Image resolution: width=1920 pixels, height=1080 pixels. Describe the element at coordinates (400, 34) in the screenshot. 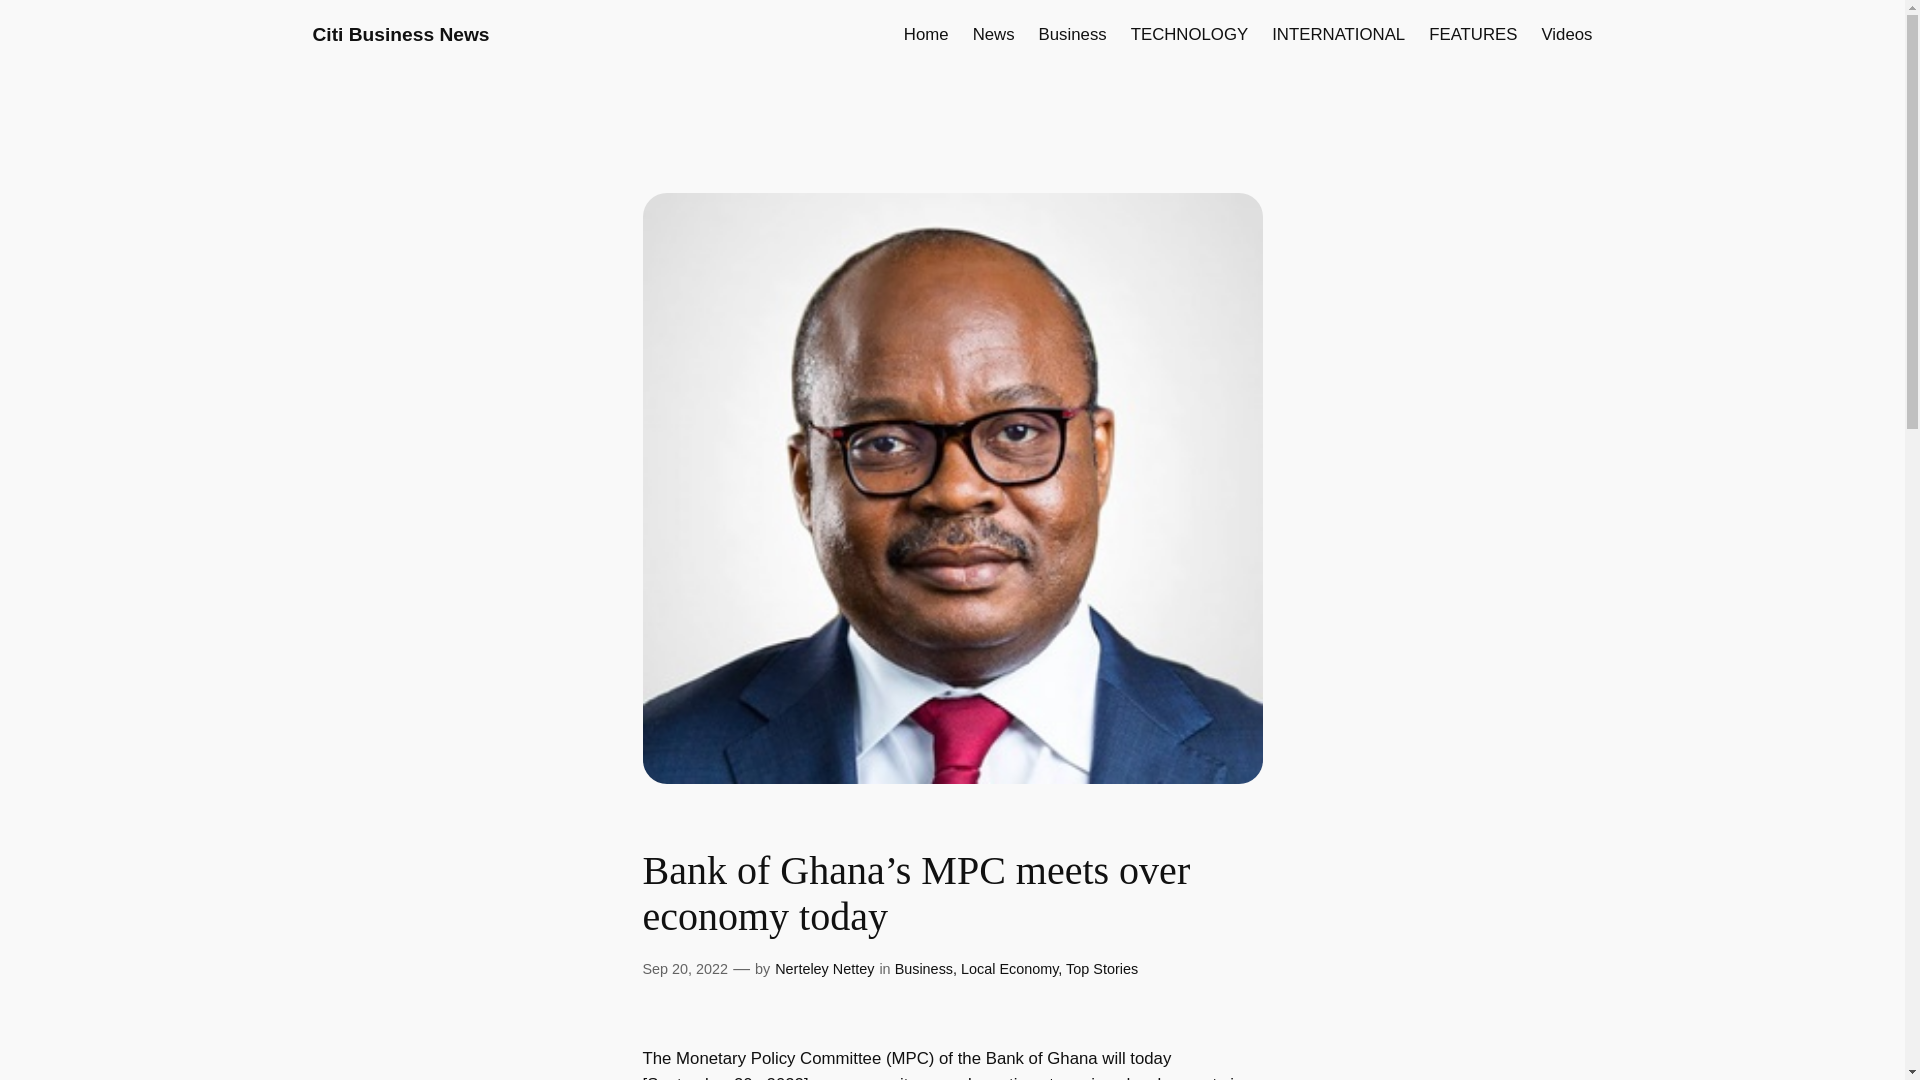

I see `Citi Business News` at that location.